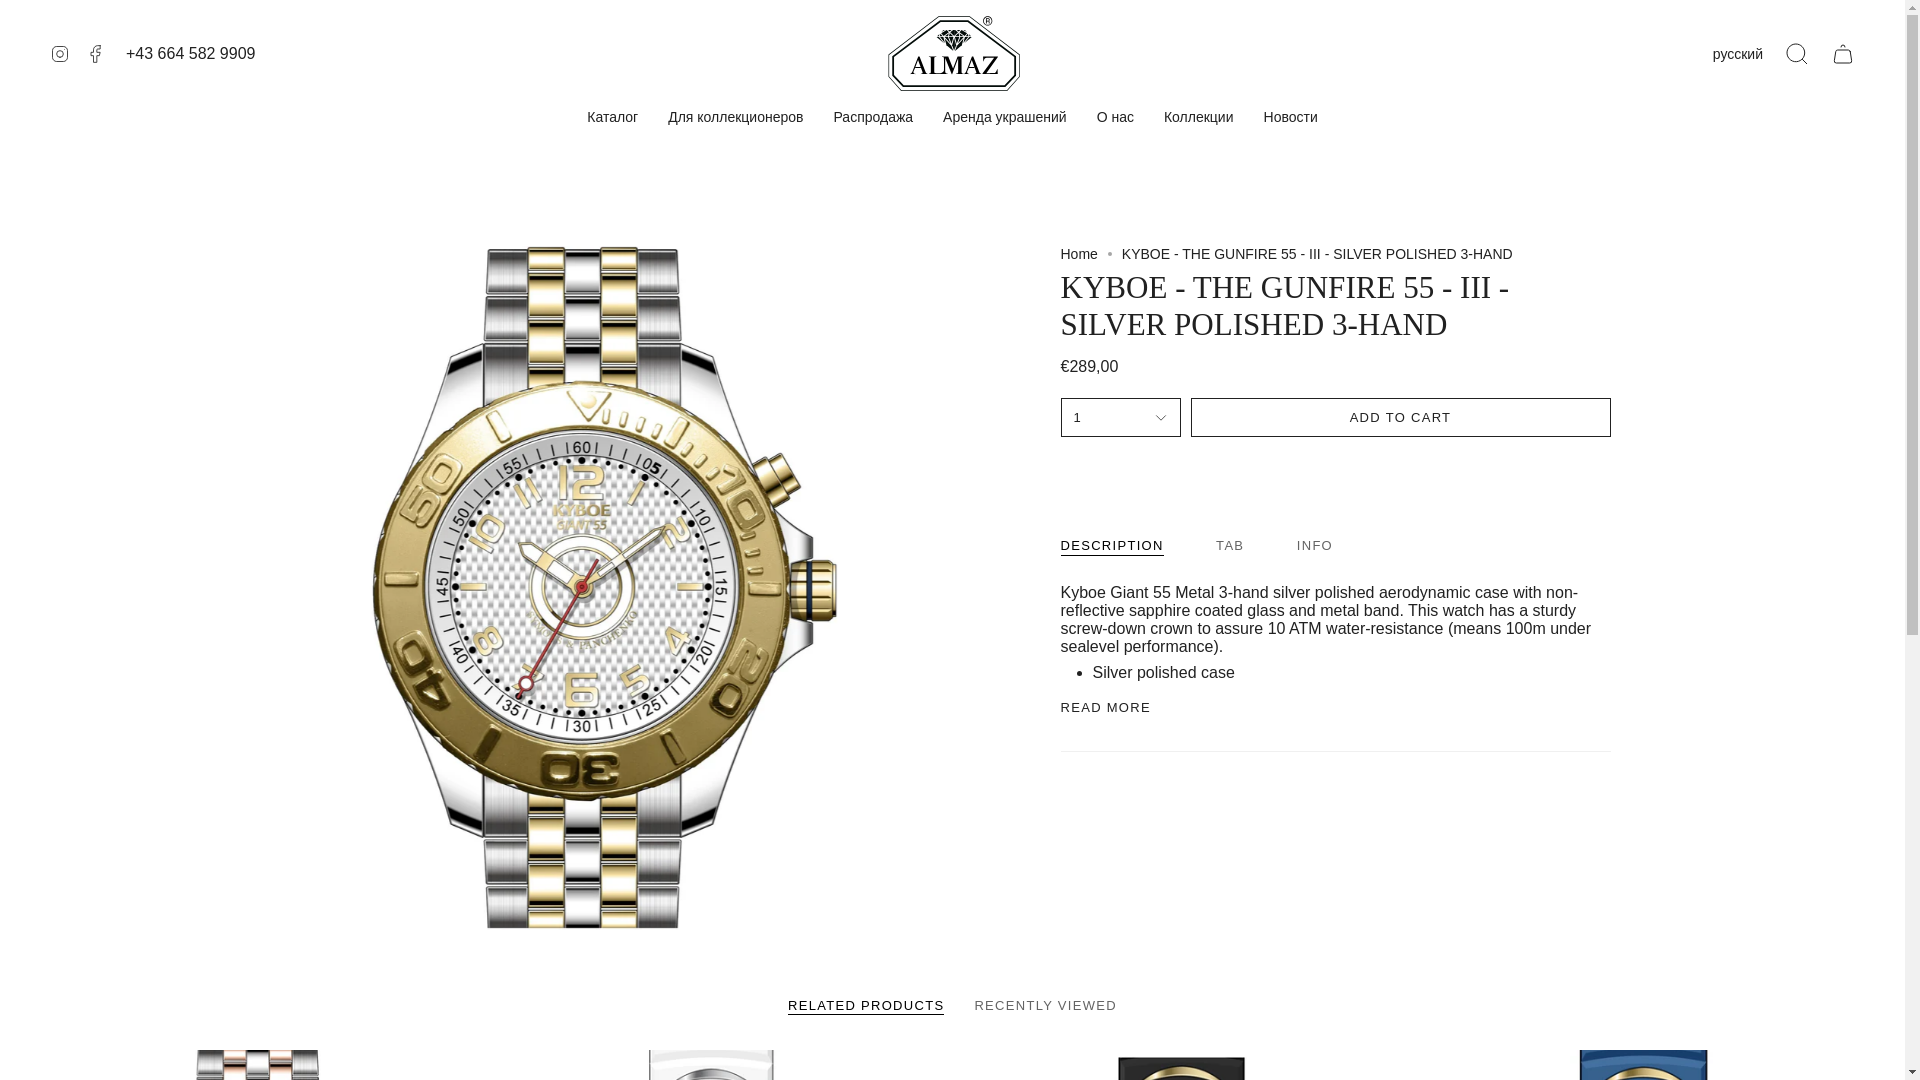 The width and height of the screenshot is (1920, 1080). Describe the element at coordinates (1843, 54) in the screenshot. I see `Cart` at that location.